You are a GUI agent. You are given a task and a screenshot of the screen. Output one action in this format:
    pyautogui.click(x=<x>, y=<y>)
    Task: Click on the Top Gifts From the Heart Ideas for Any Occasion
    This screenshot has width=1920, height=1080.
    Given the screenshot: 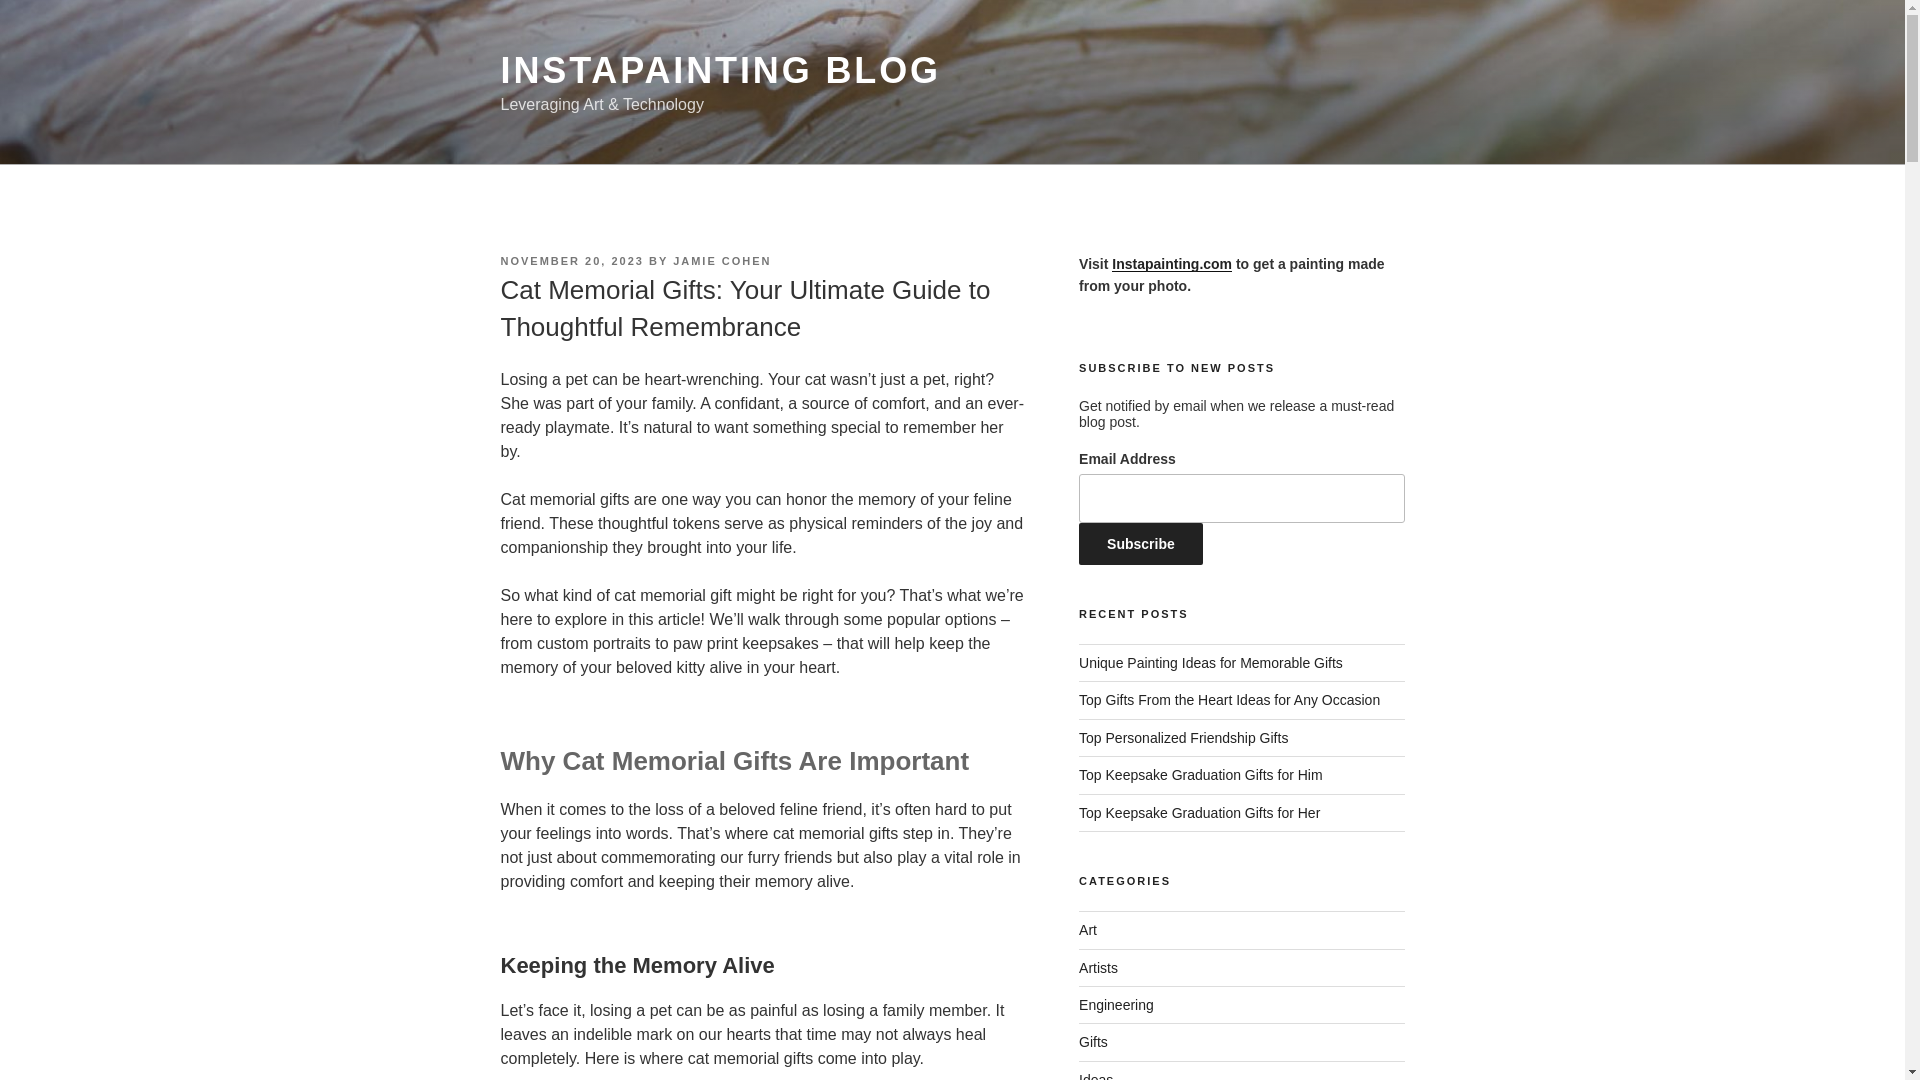 What is the action you would take?
    pyautogui.click(x=1230, y=700)
    